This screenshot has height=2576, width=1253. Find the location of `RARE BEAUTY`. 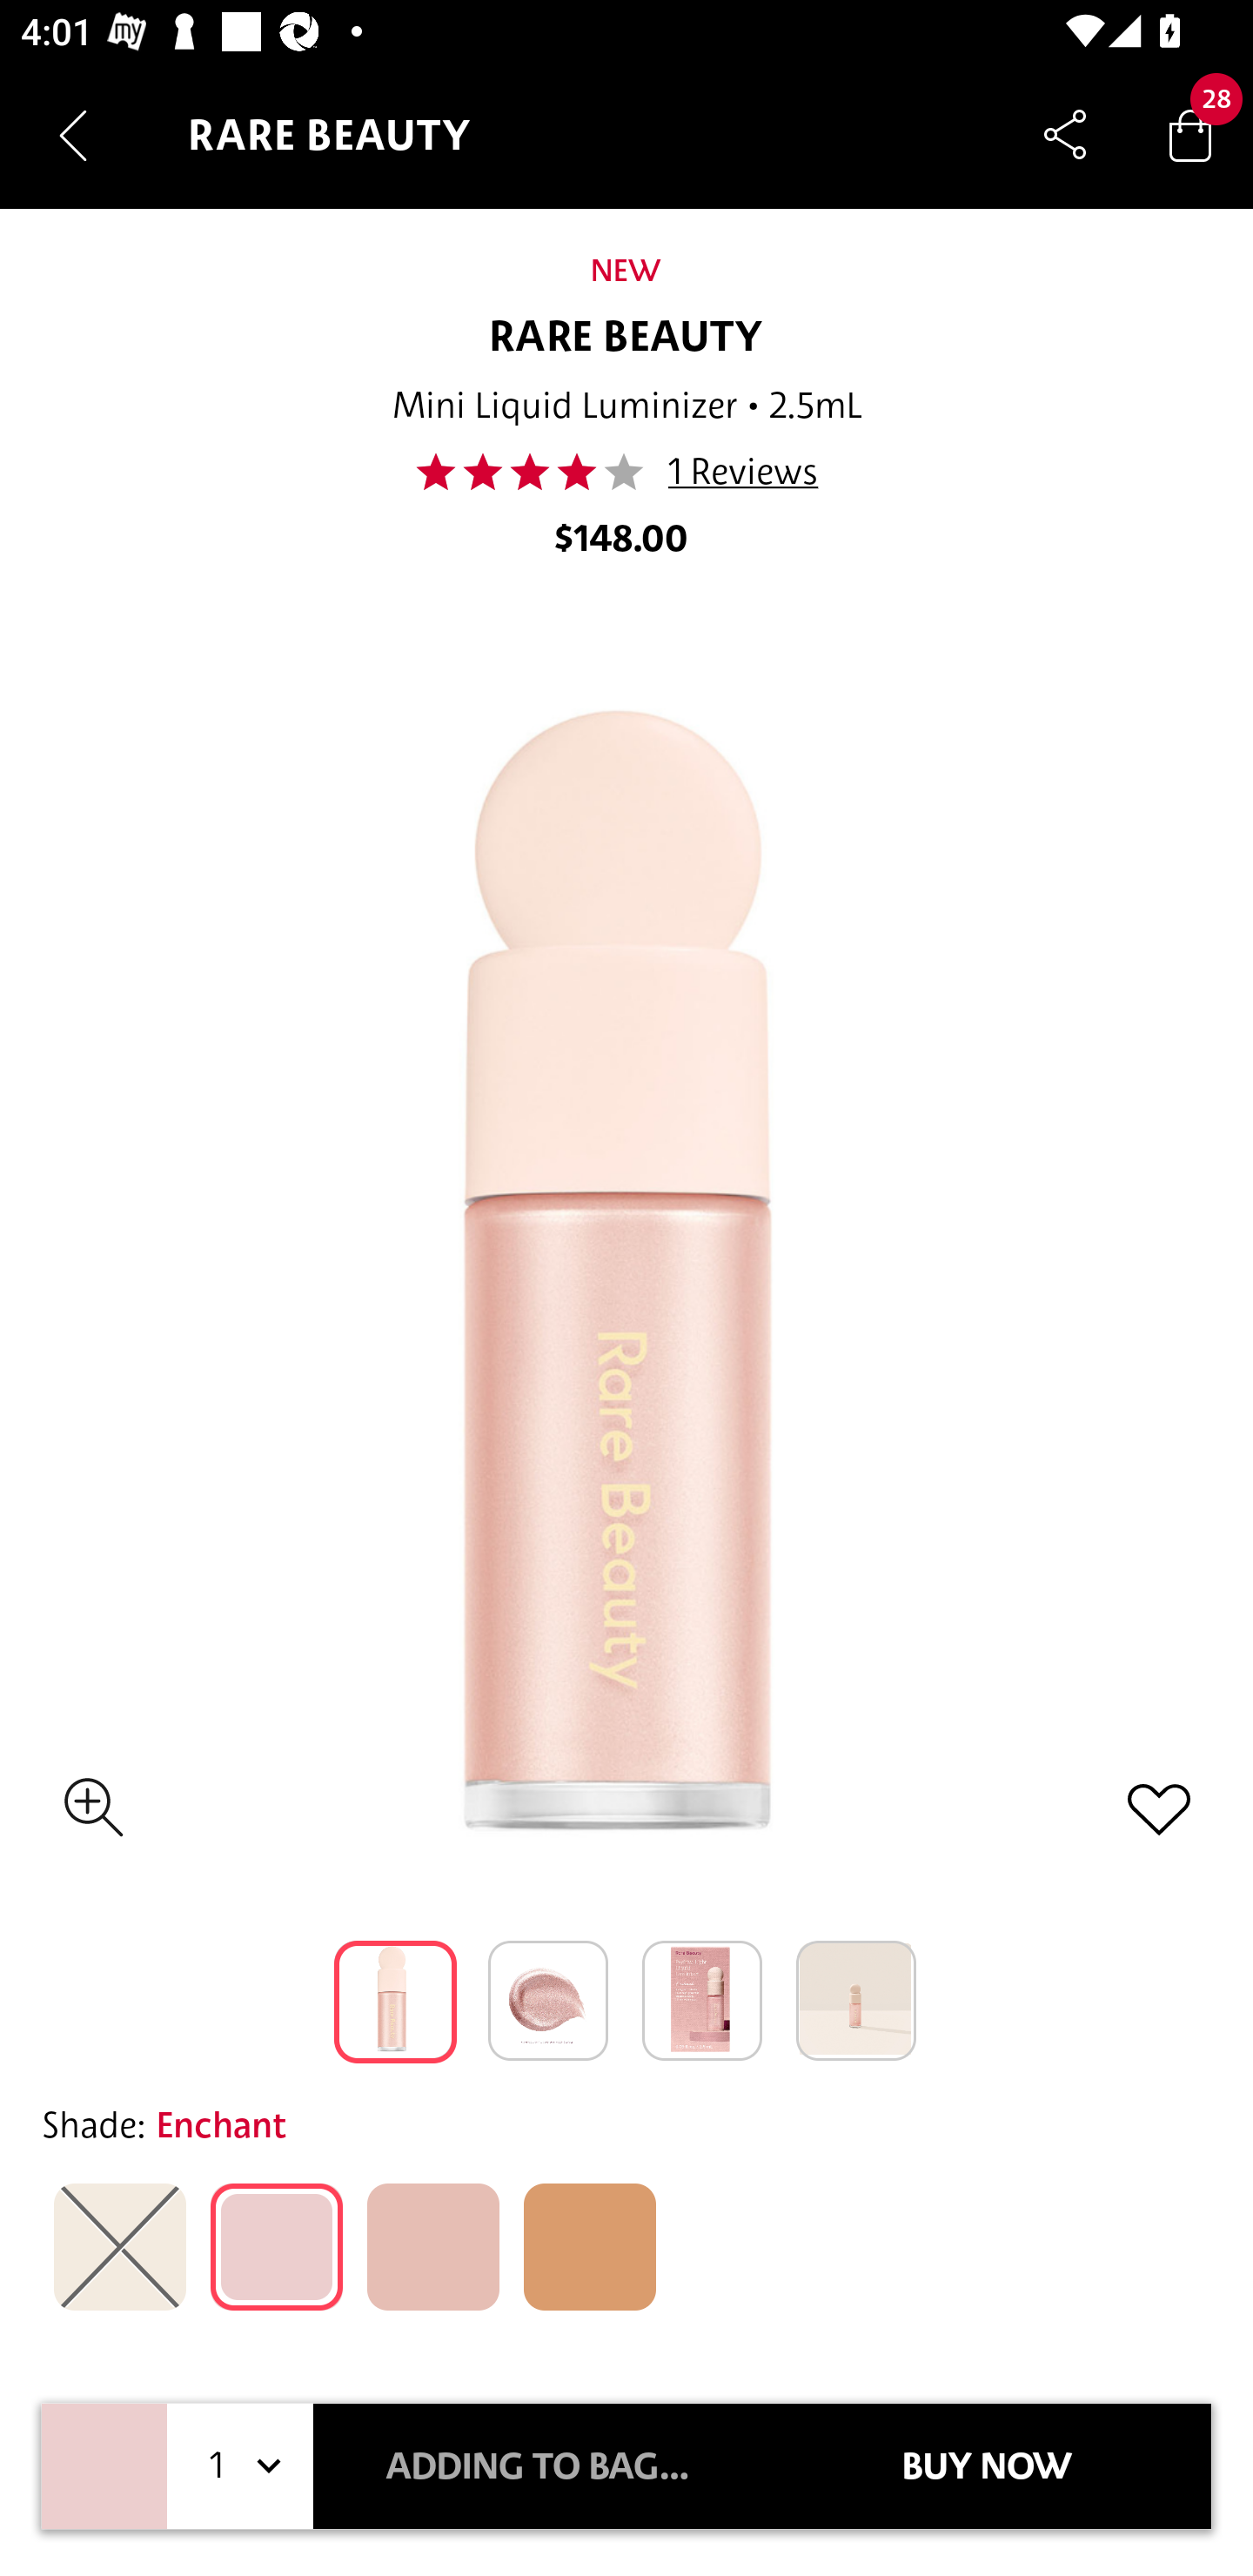

RARE BEAUTY is located at coordinates (626, 338).